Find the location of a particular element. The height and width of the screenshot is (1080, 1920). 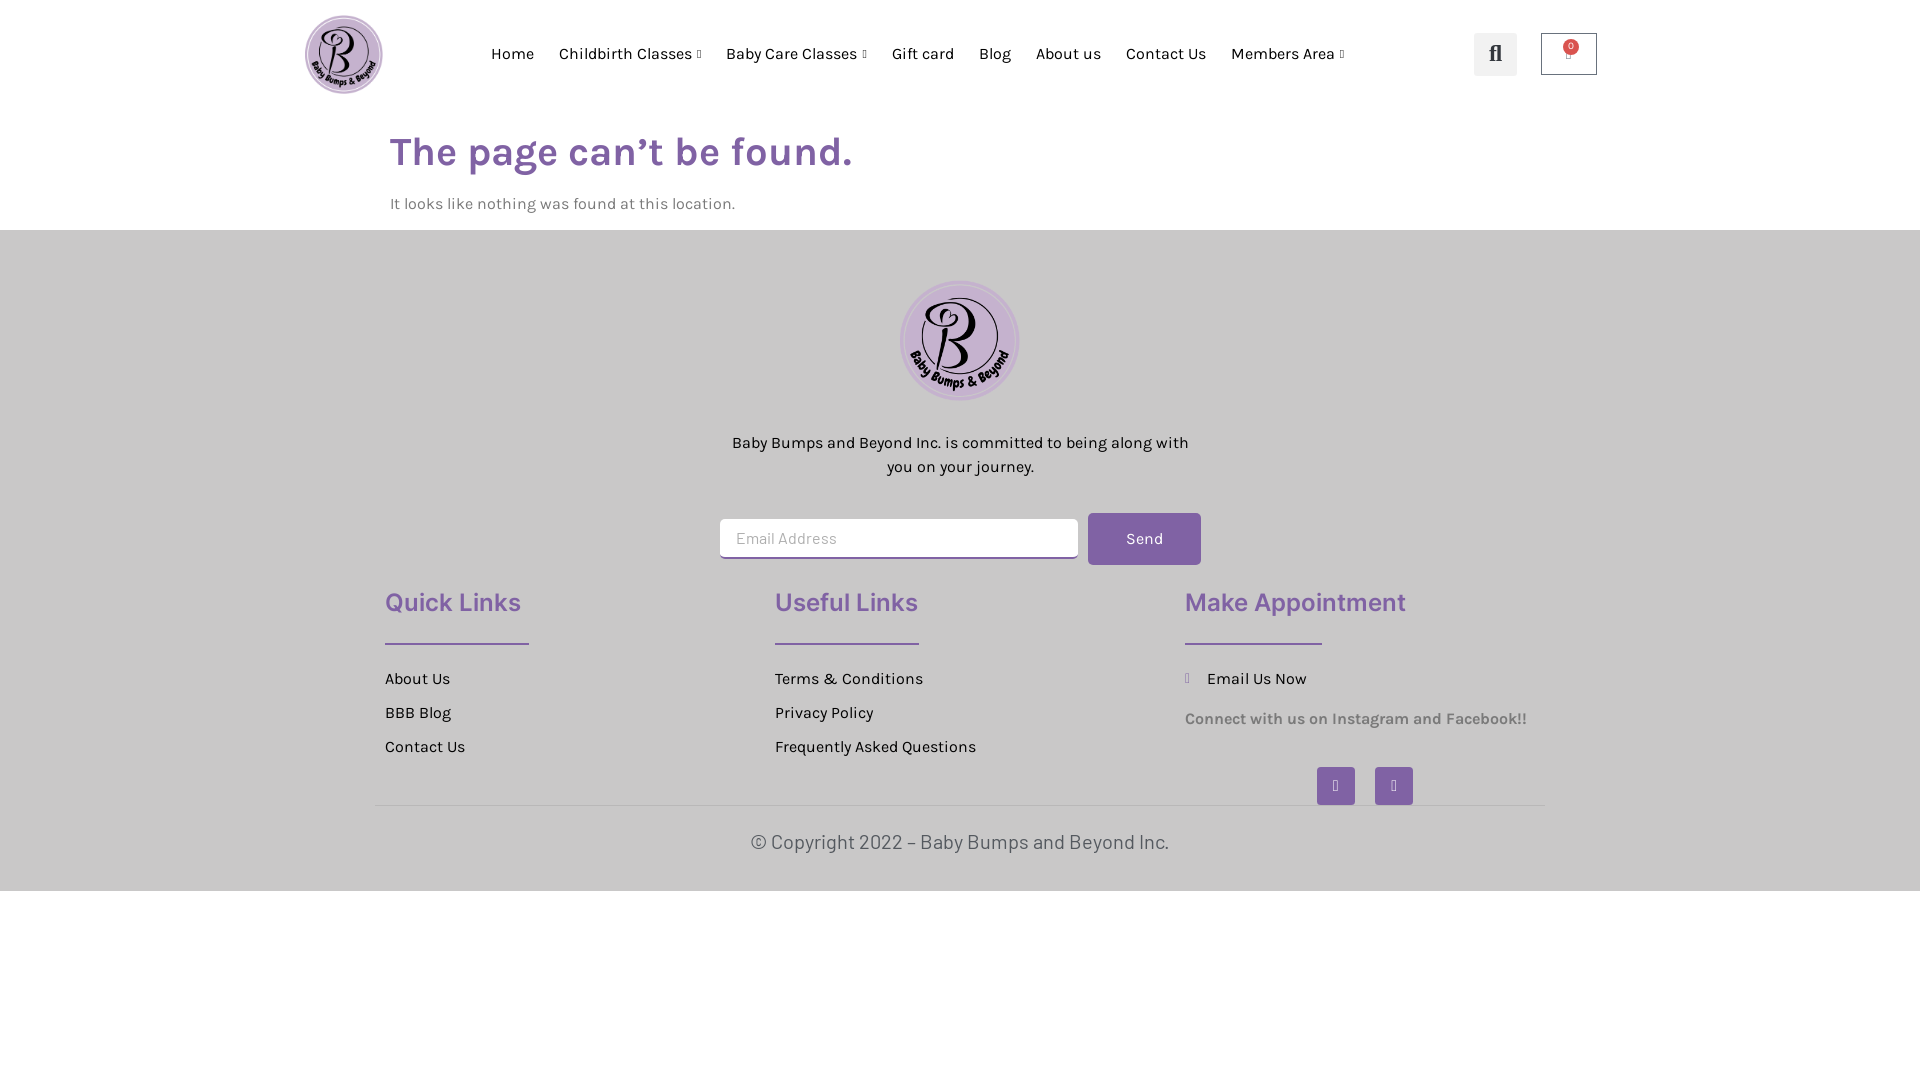

Members Area is located at coordinates (1285, 54).